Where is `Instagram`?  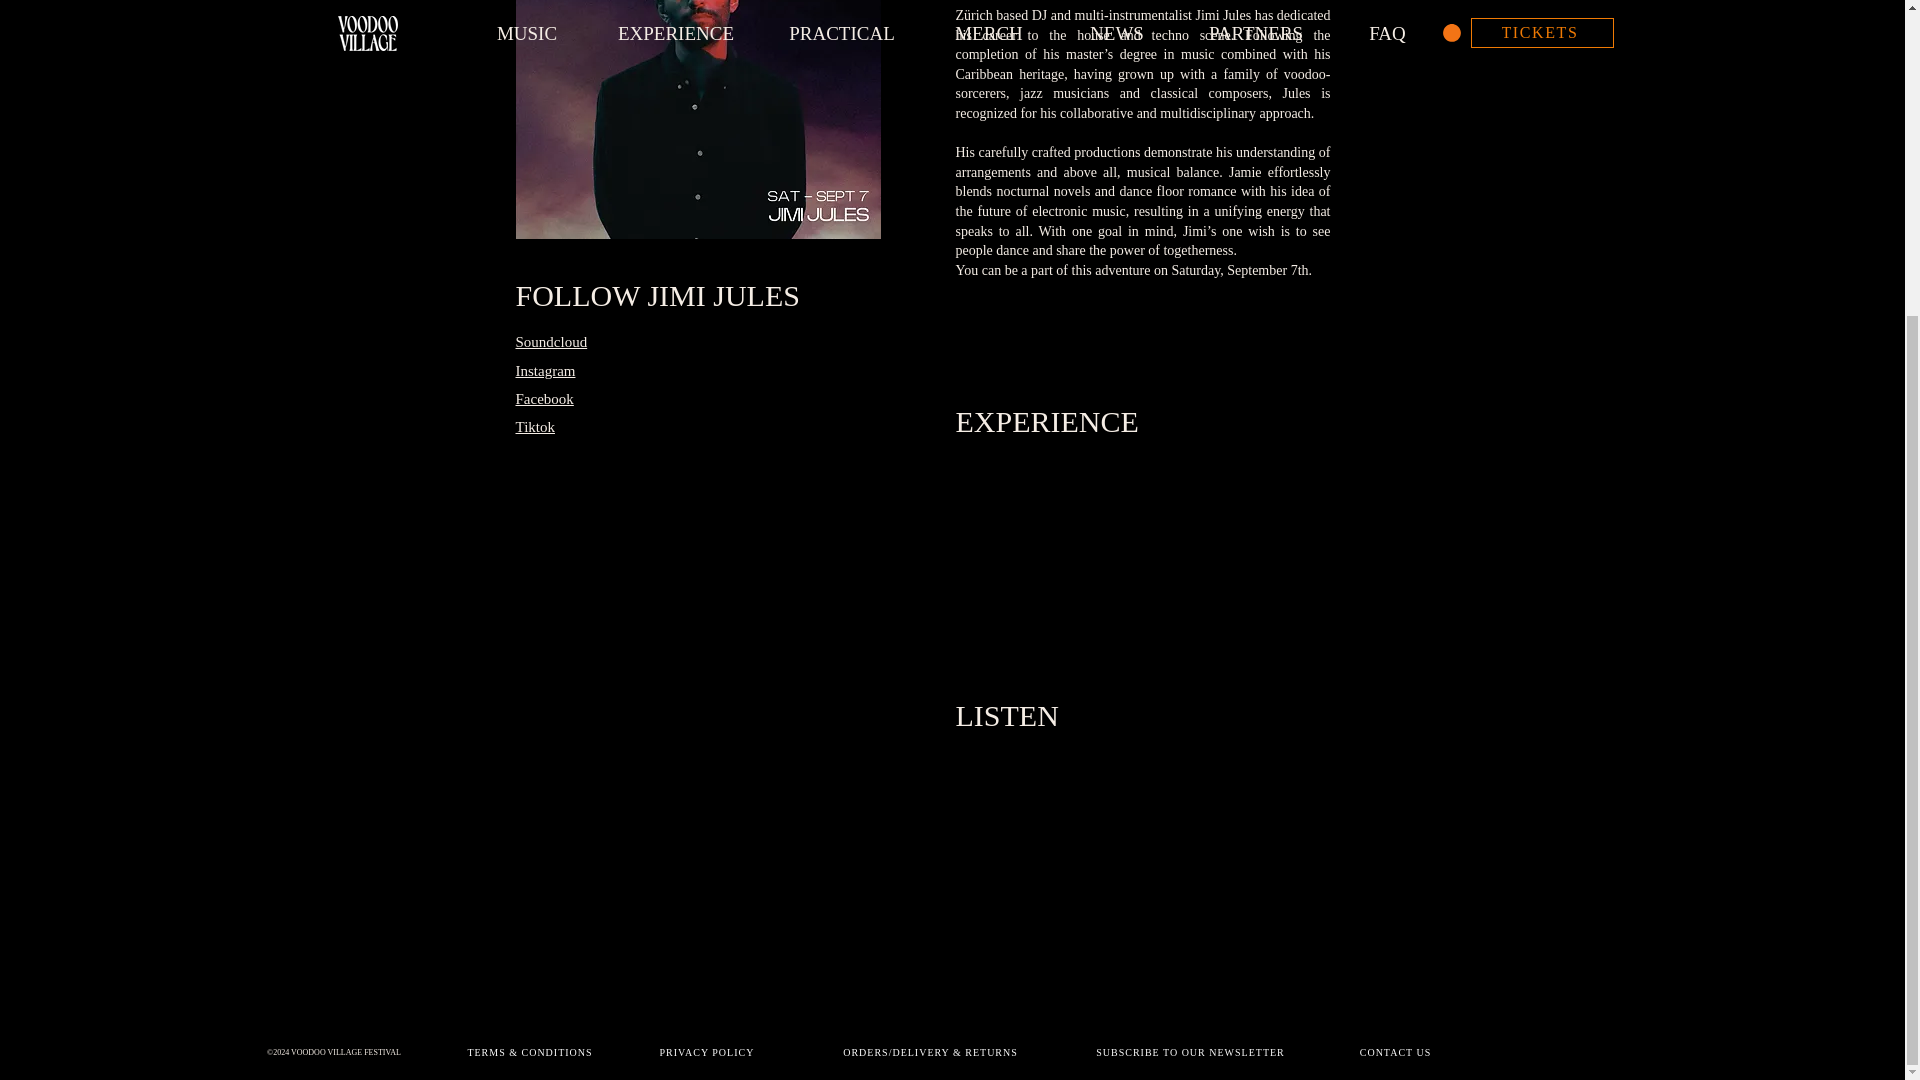
Instagram is located at coordinates (546, 370).